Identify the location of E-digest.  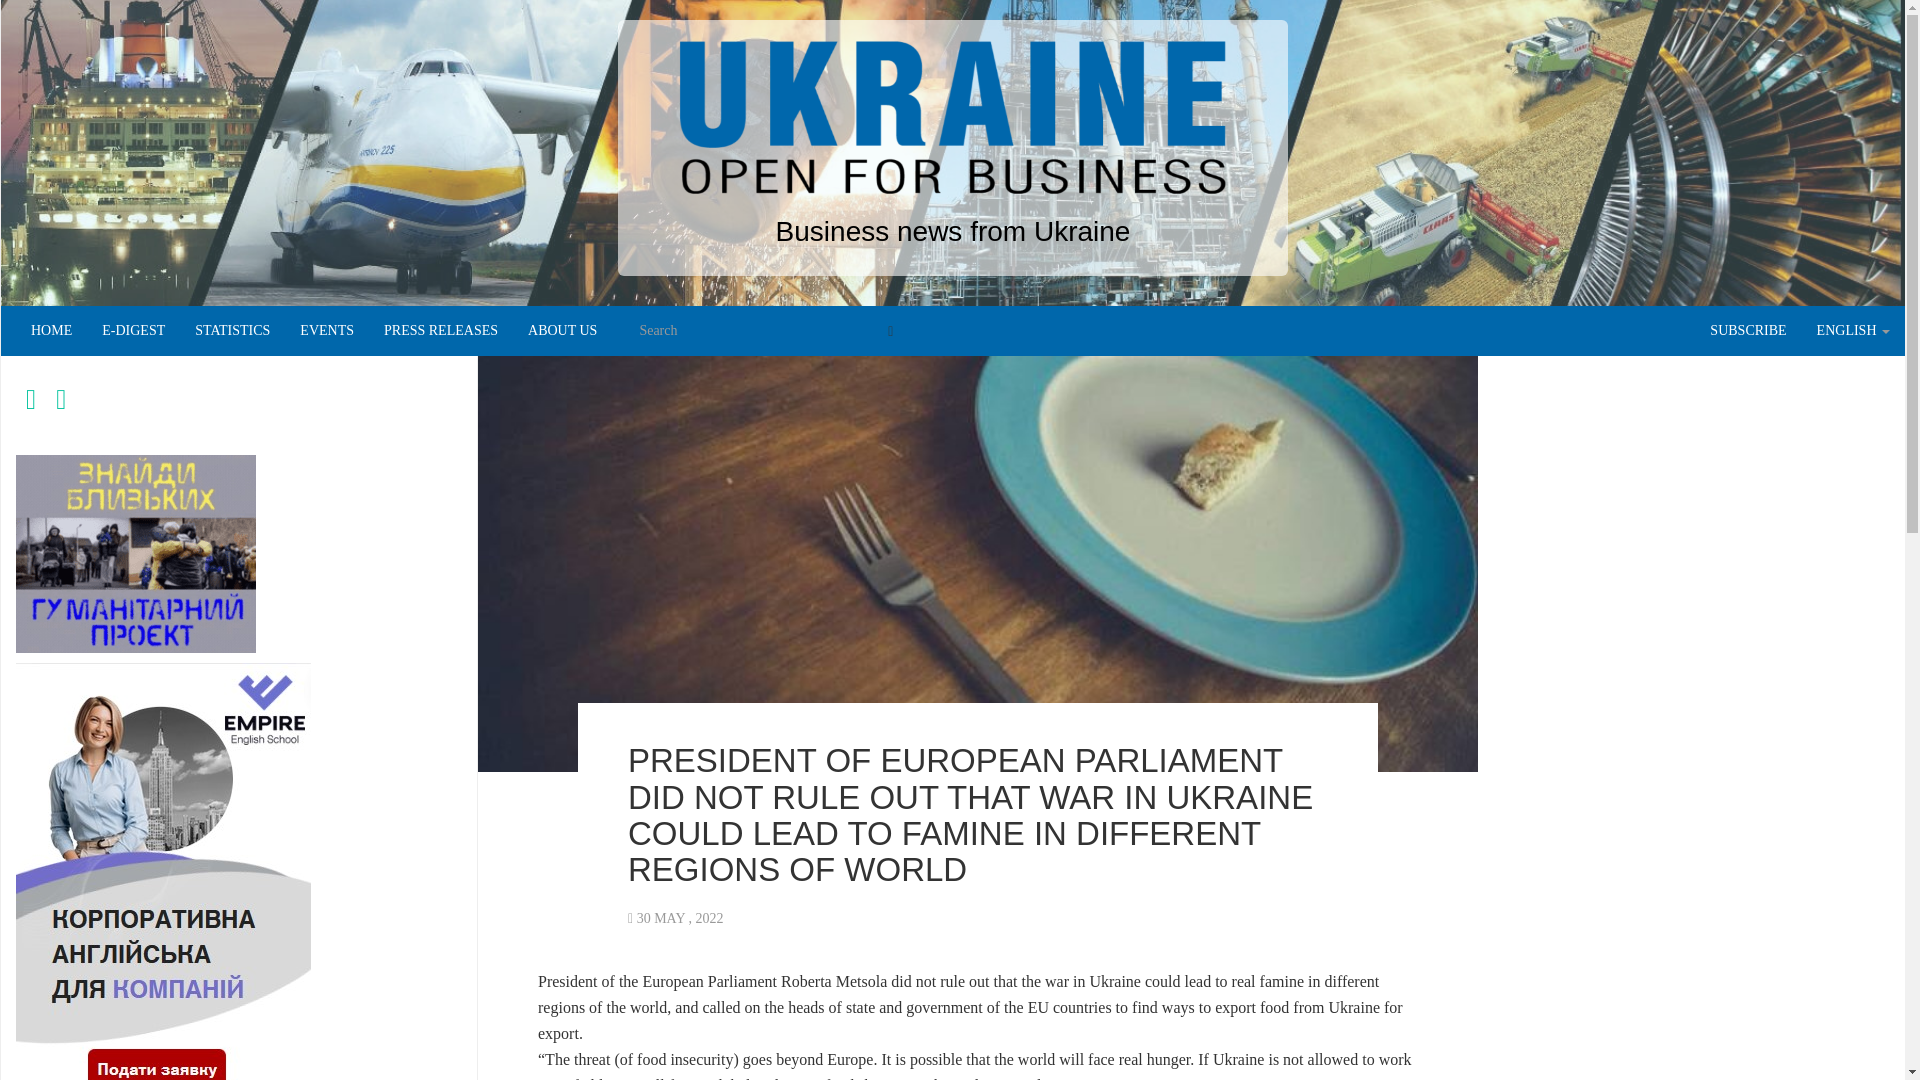
(133, 330).